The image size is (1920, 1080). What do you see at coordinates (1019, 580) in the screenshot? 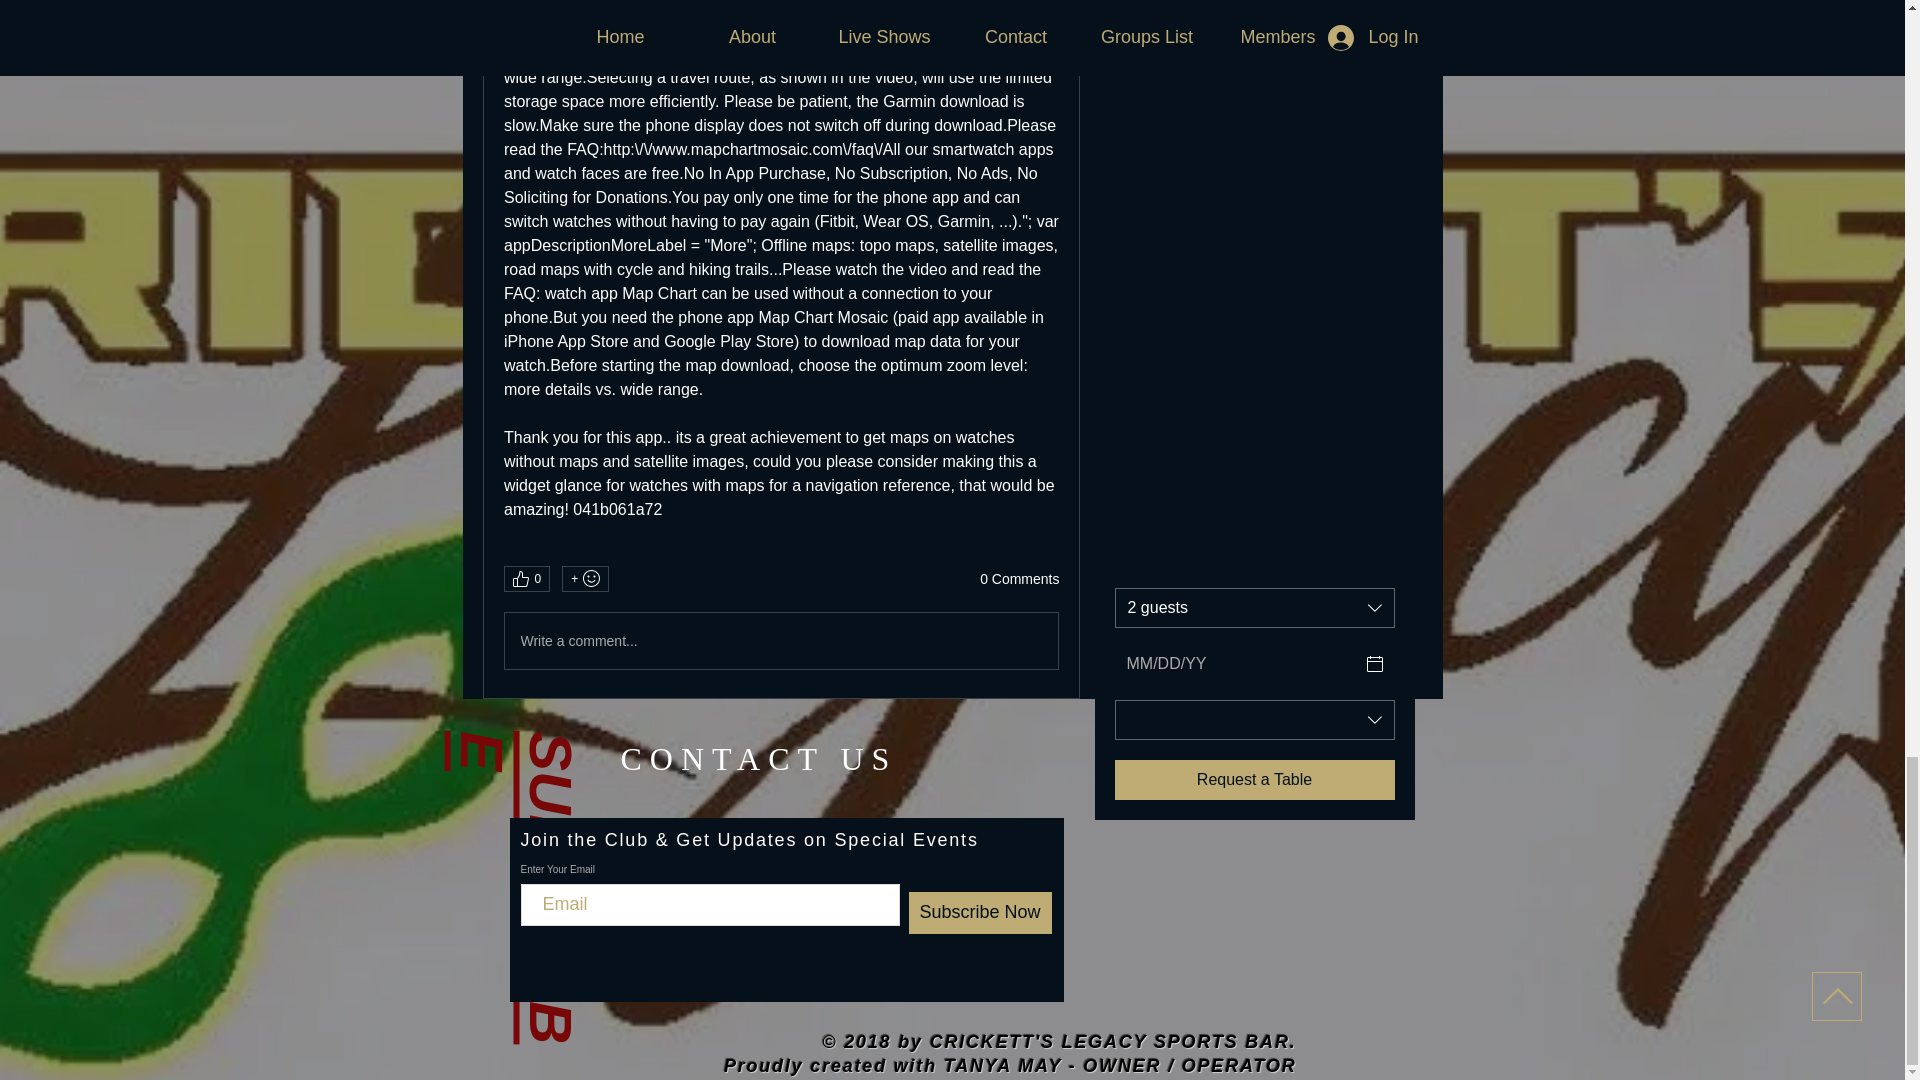
I see `0 Comments` at bounding box center [1019, 580].